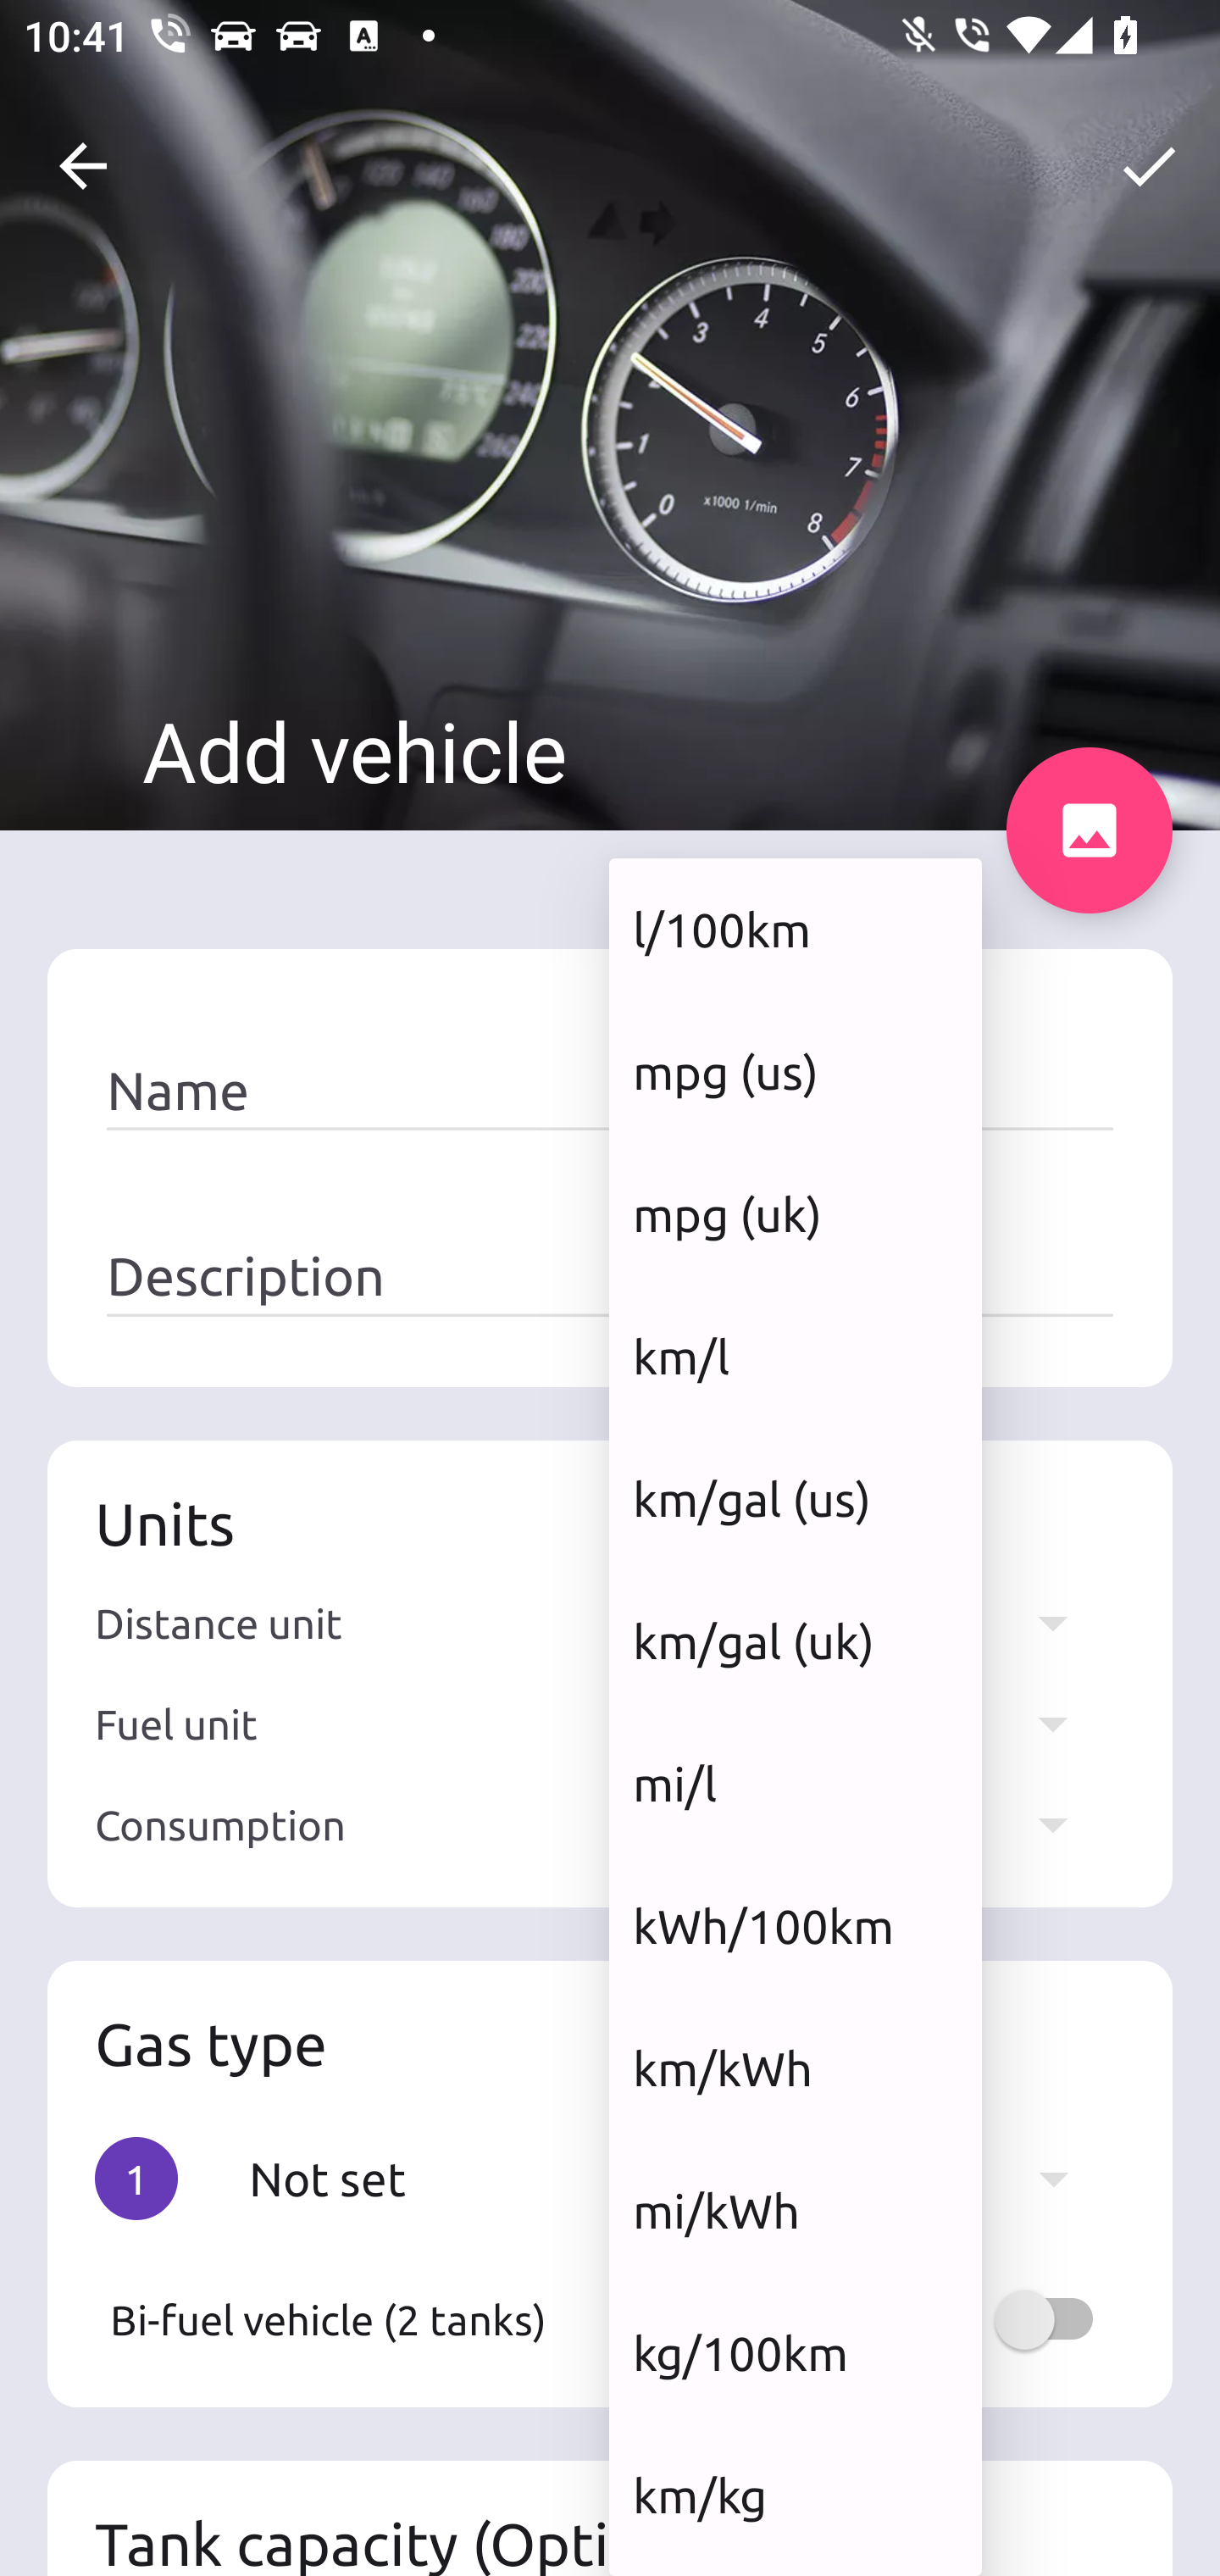  What do you see at coordinates (795, 1925) in the screenshot?
I see `kWh/100km` at bounding box center [795, 1925].